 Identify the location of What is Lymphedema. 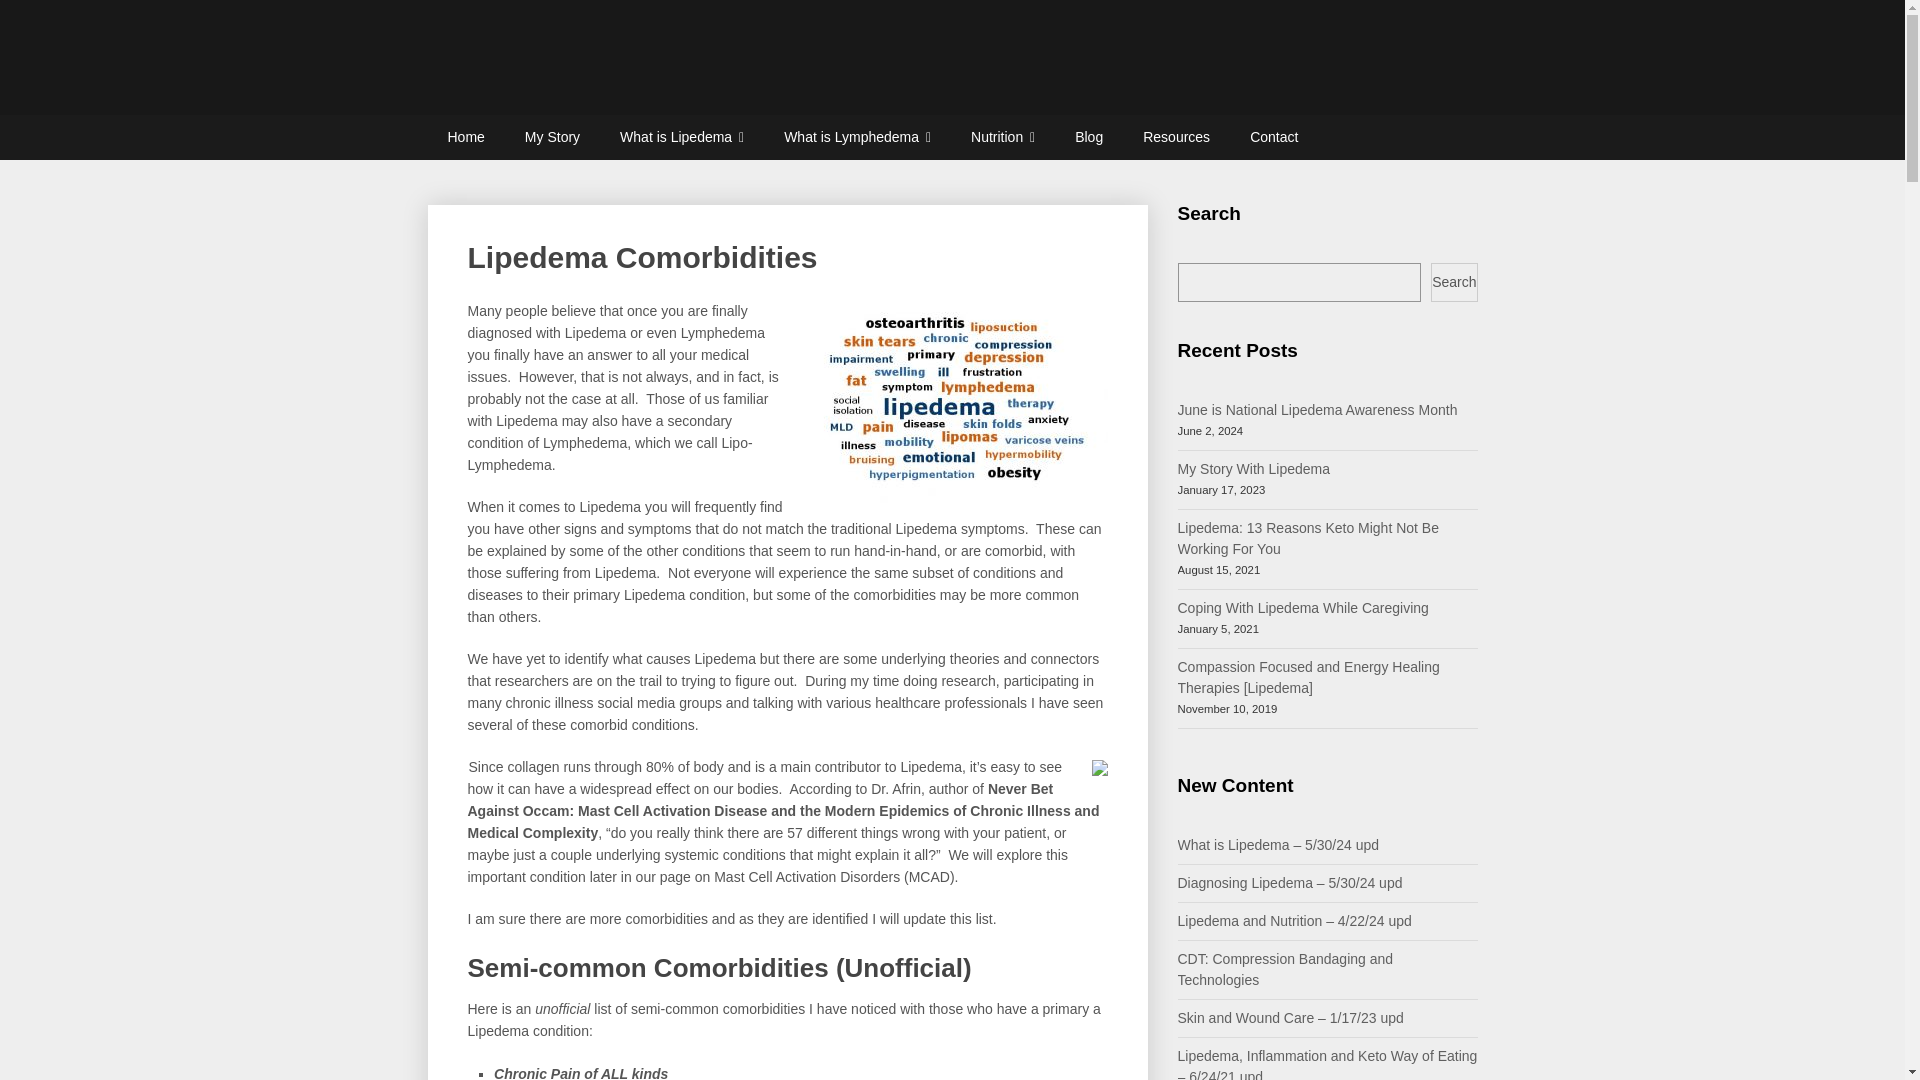
(857, 136).